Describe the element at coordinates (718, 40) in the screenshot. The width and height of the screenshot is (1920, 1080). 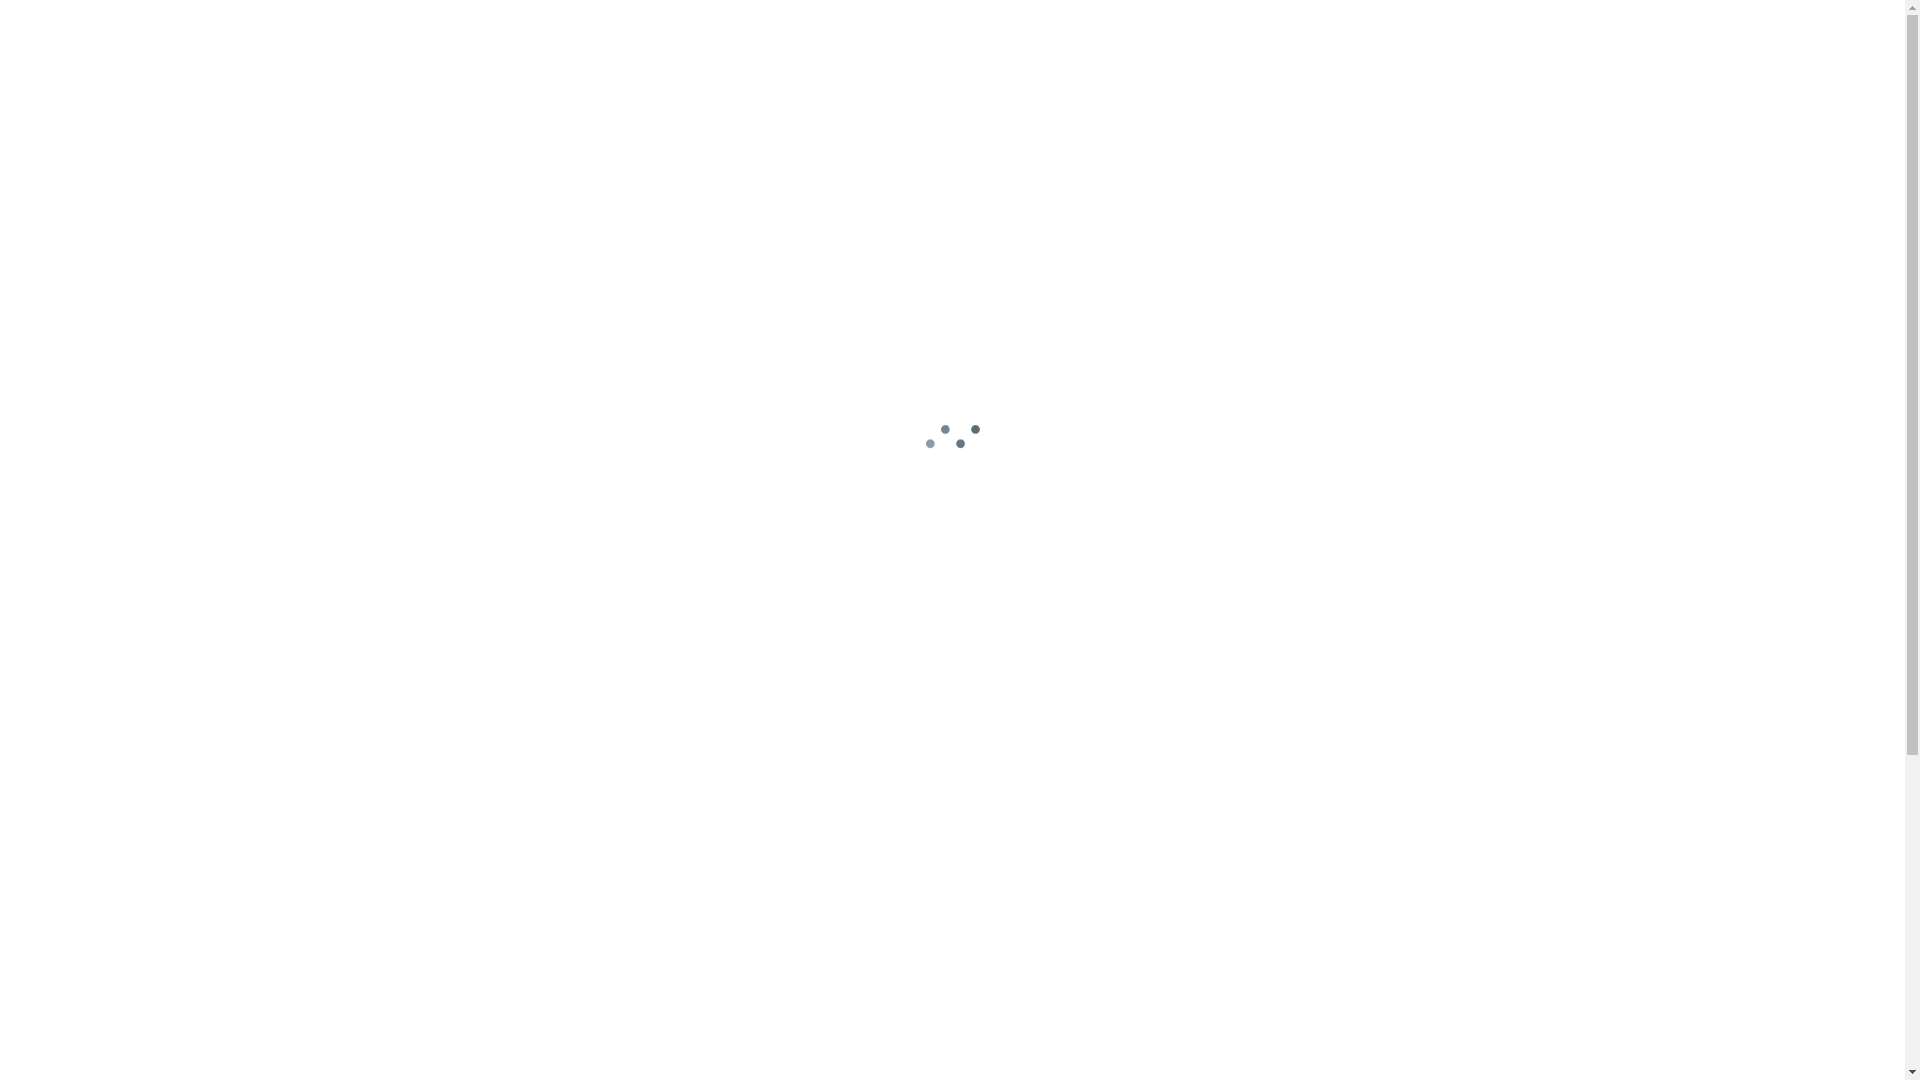
I see `About us` at that location.